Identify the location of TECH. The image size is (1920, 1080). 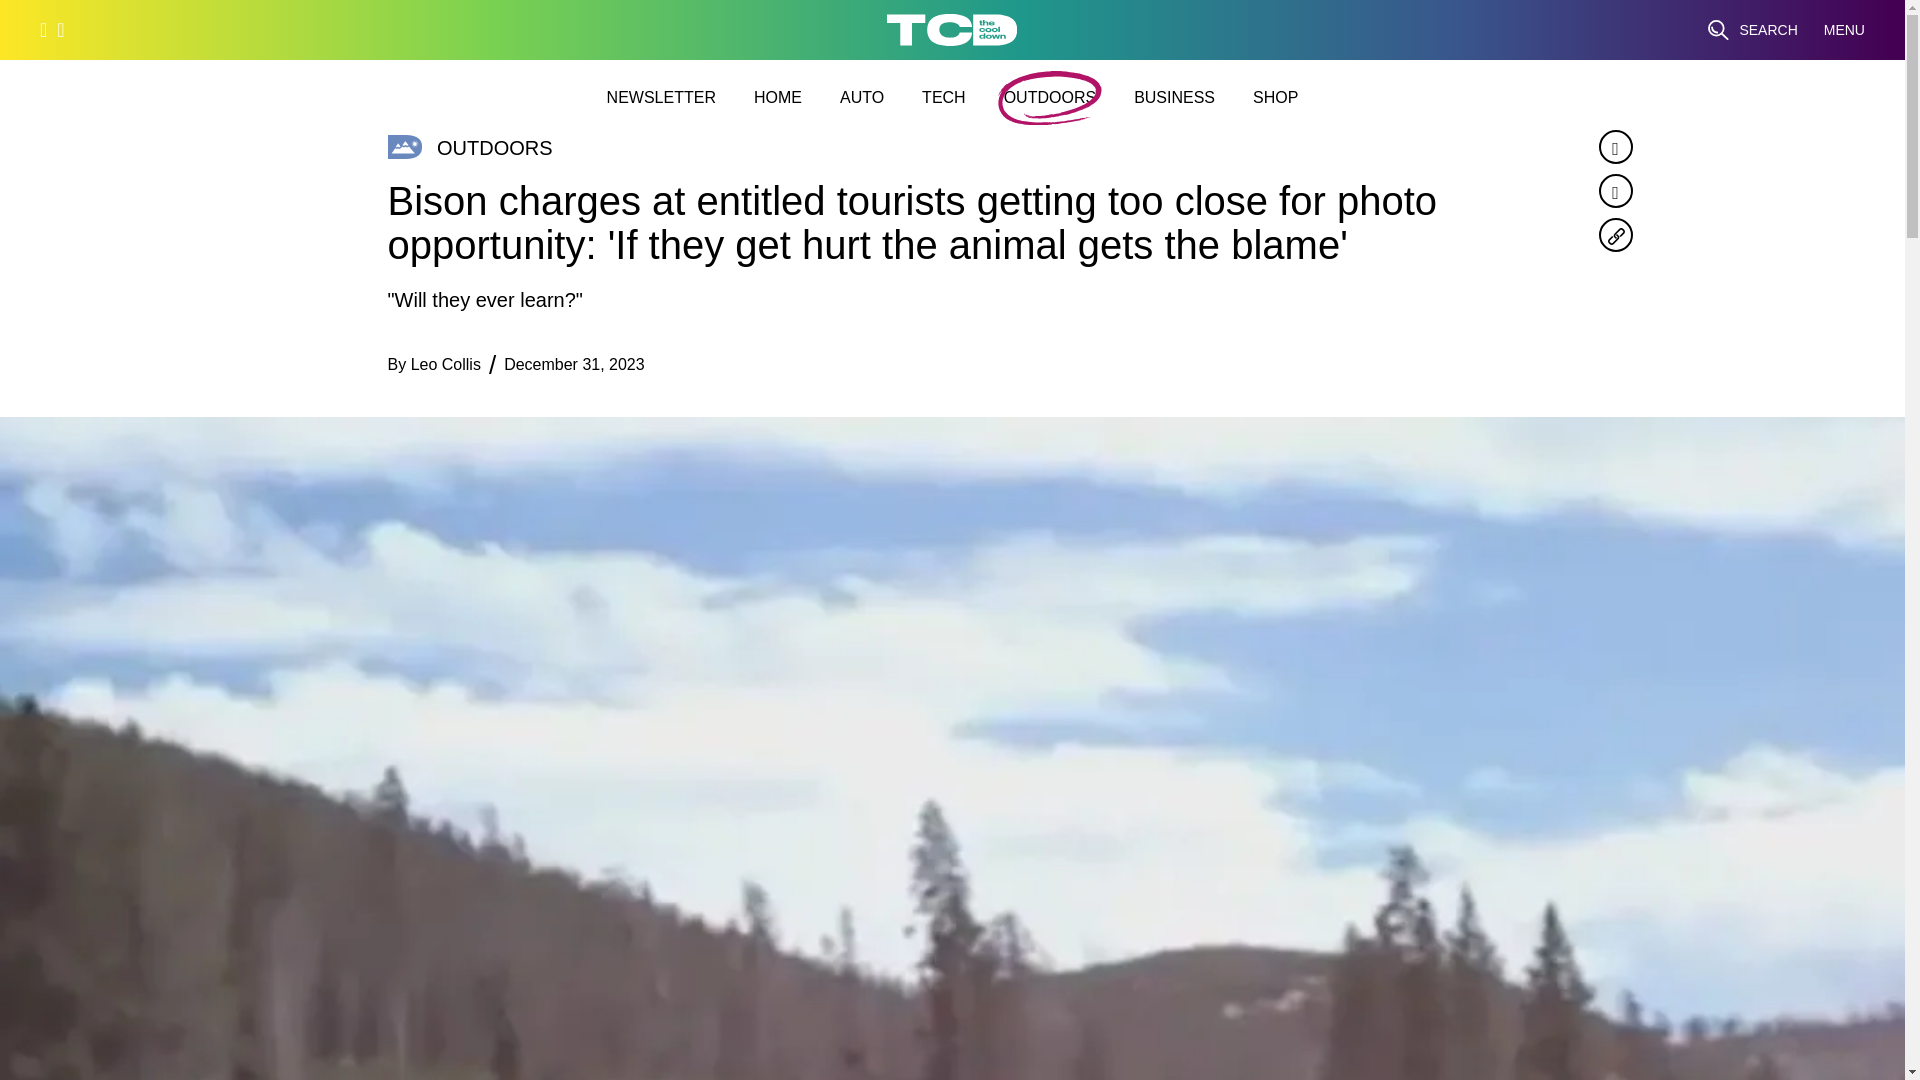
(943, 97).